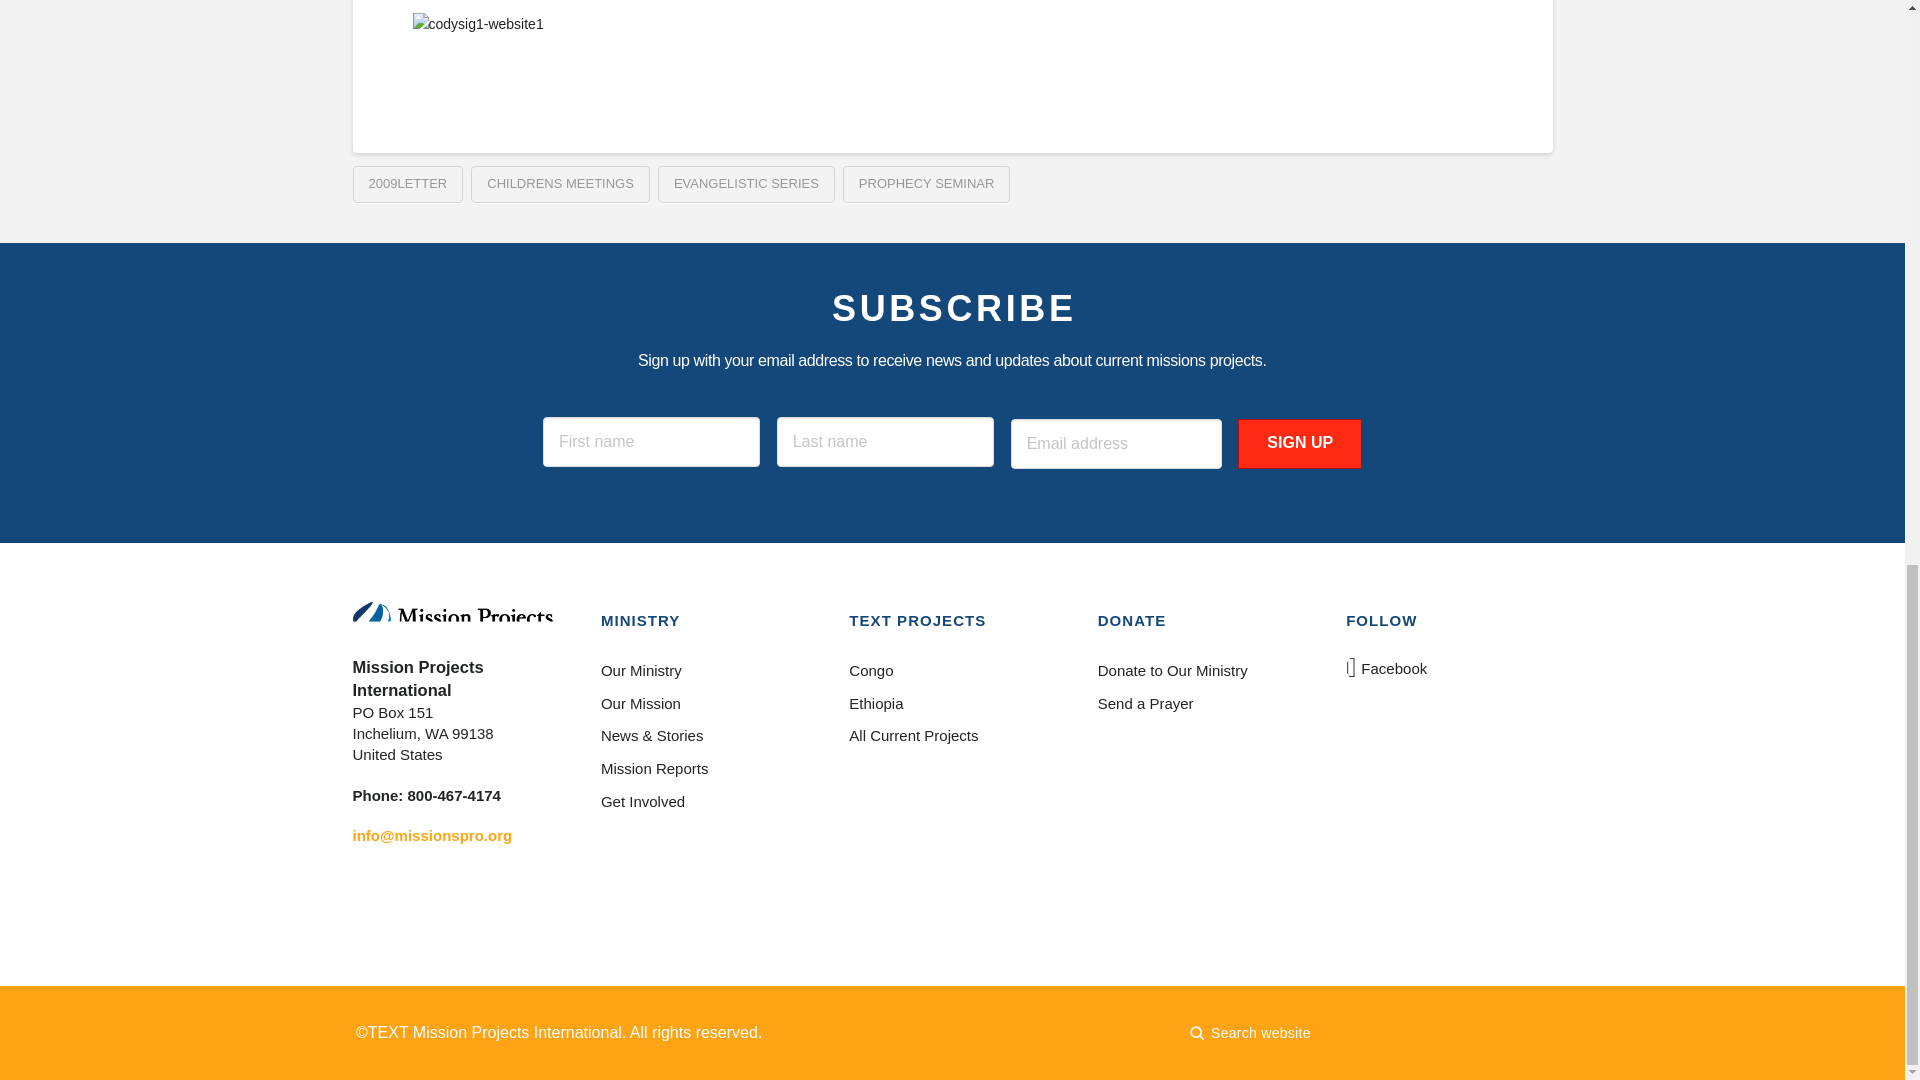 The image size is (1920, 1080). What do you see at coordinates (432, 835) in the screenshot?
I see `Send Us an Email` at bounding box center [432, 835].